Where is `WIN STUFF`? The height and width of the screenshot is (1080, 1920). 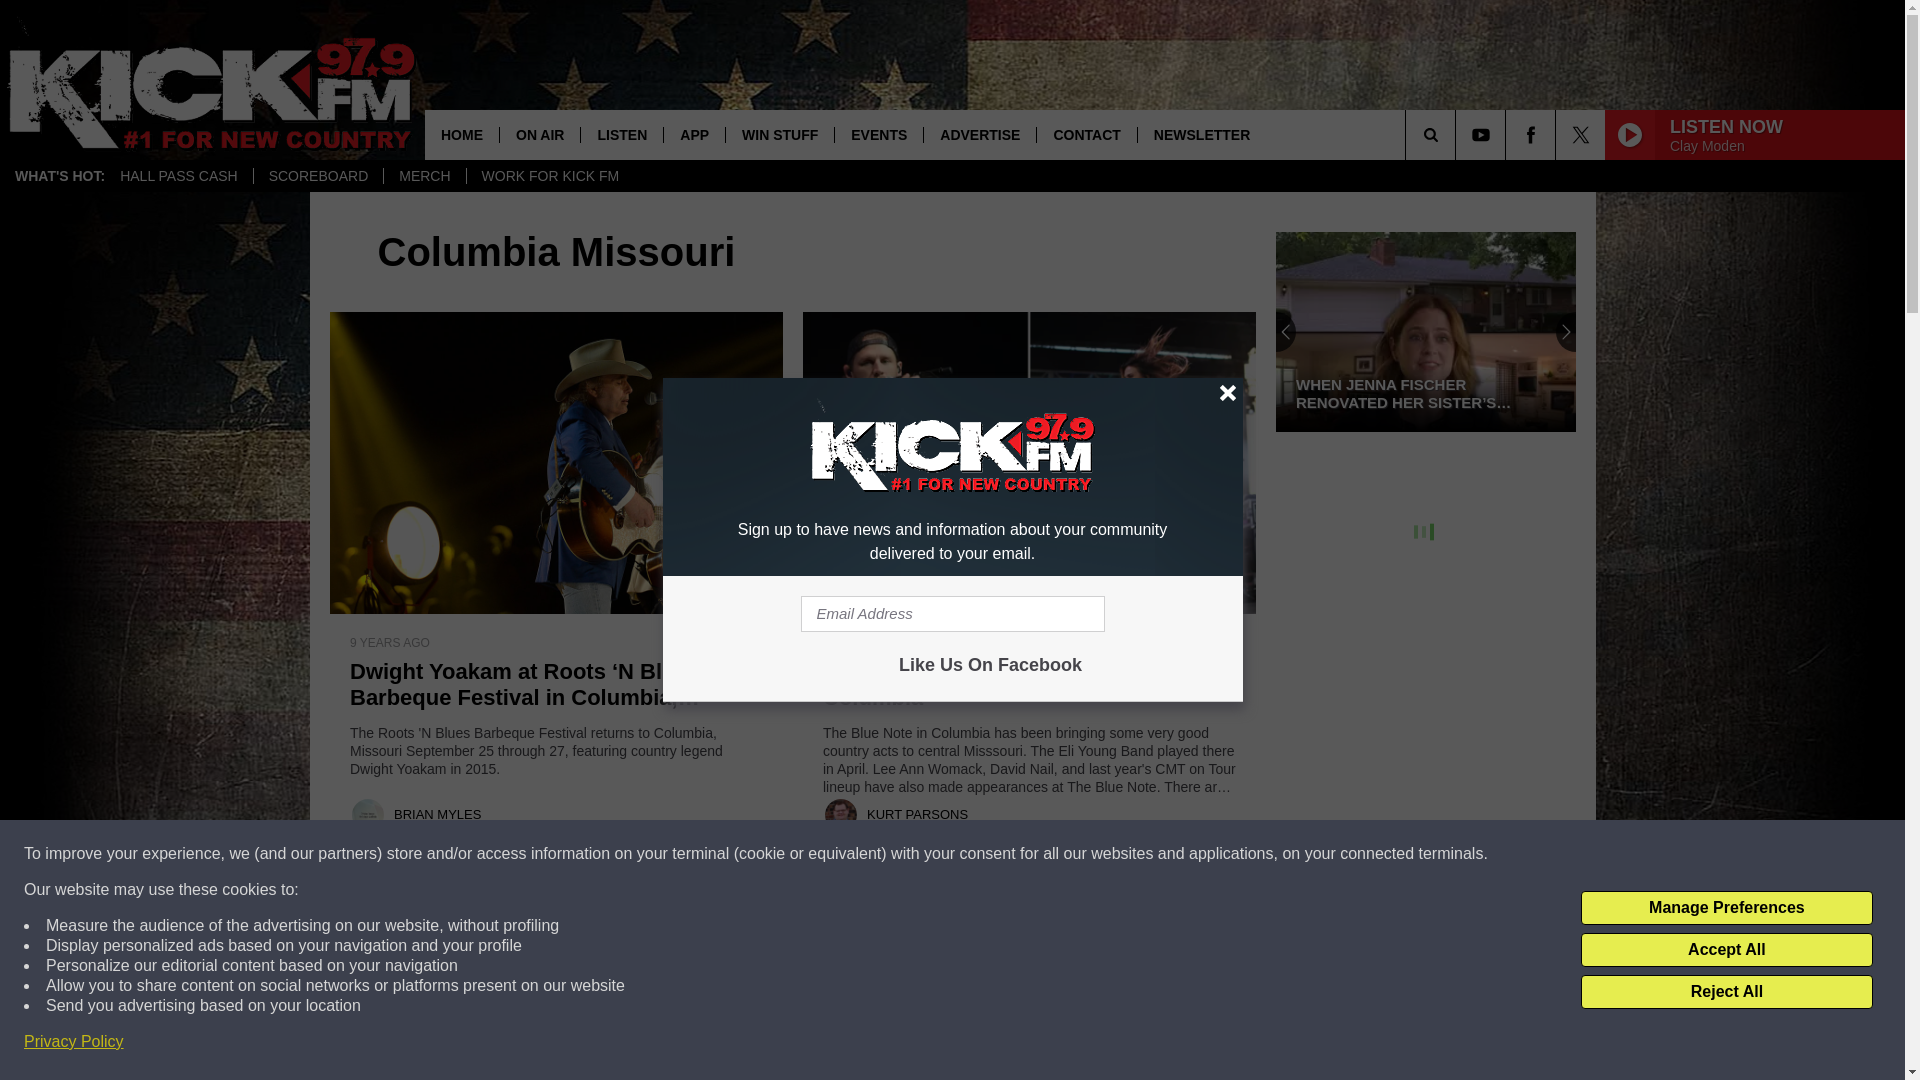
WIN STUFF is located at coordinates (779, 134).